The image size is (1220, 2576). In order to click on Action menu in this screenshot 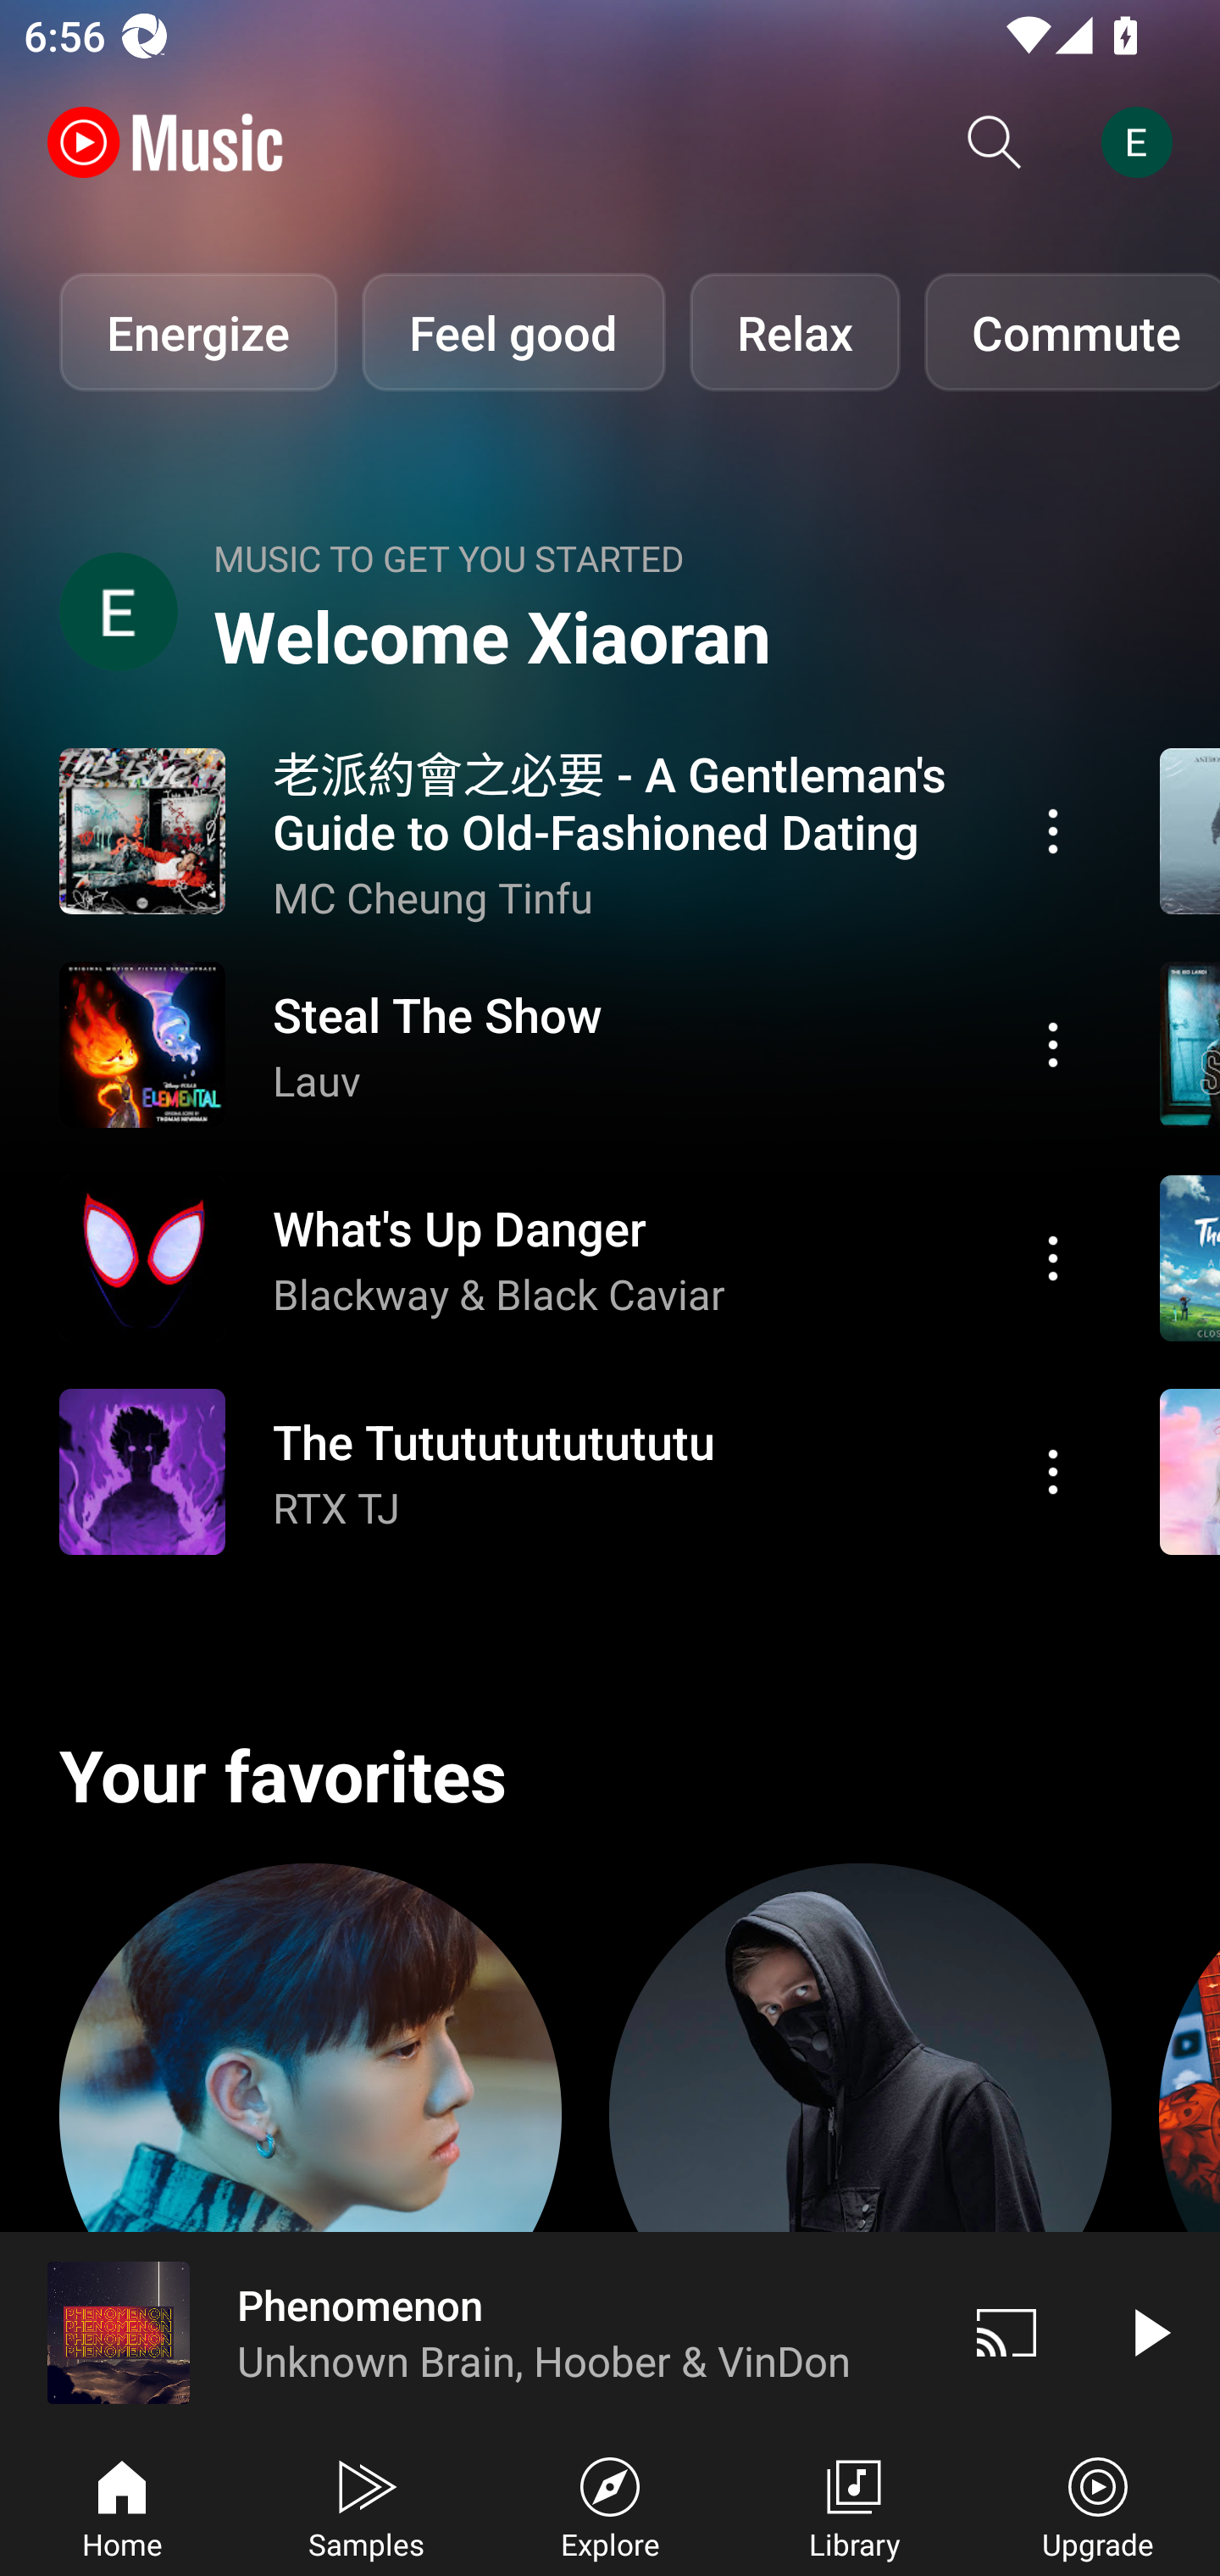, I will do `click(574, 1044)`.